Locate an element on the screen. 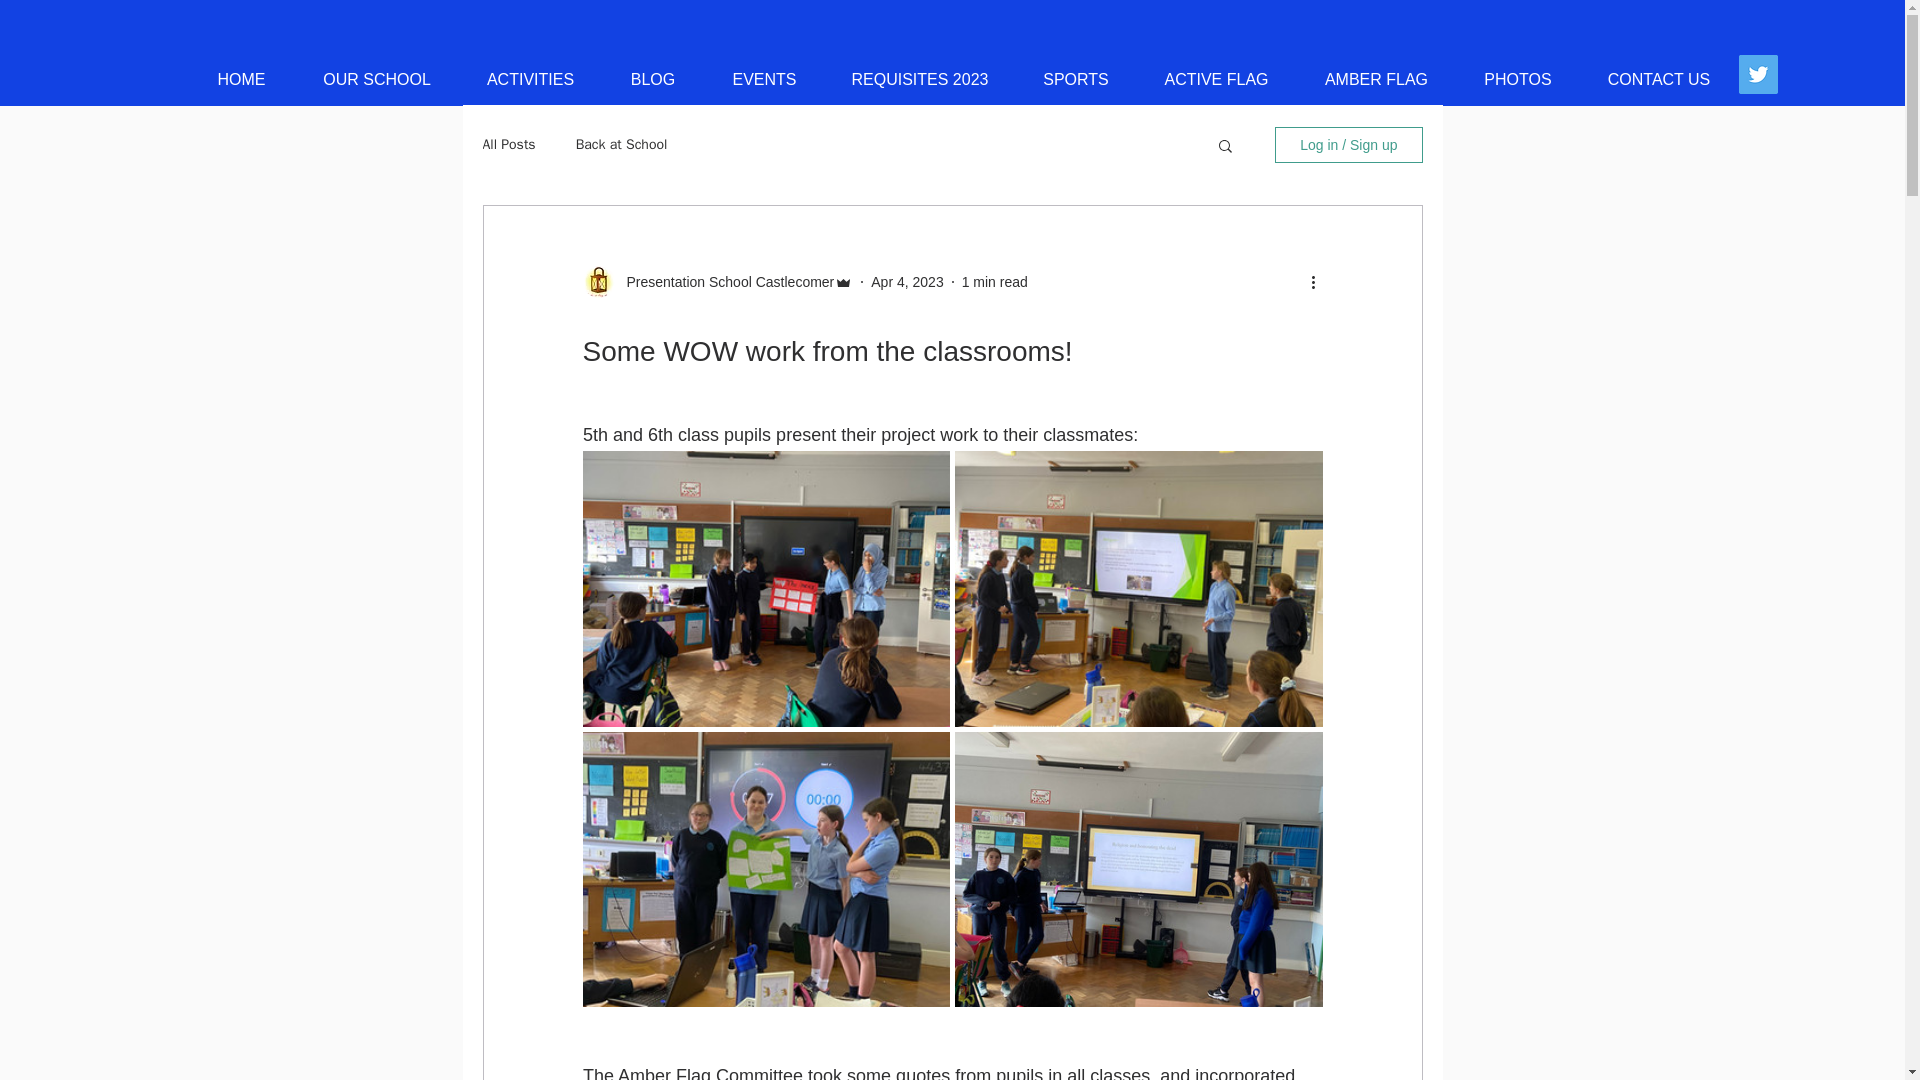 The width and height of the screenshot is (1920, 1080). REQUISITES 2023 is located at coordinates (919, 80).